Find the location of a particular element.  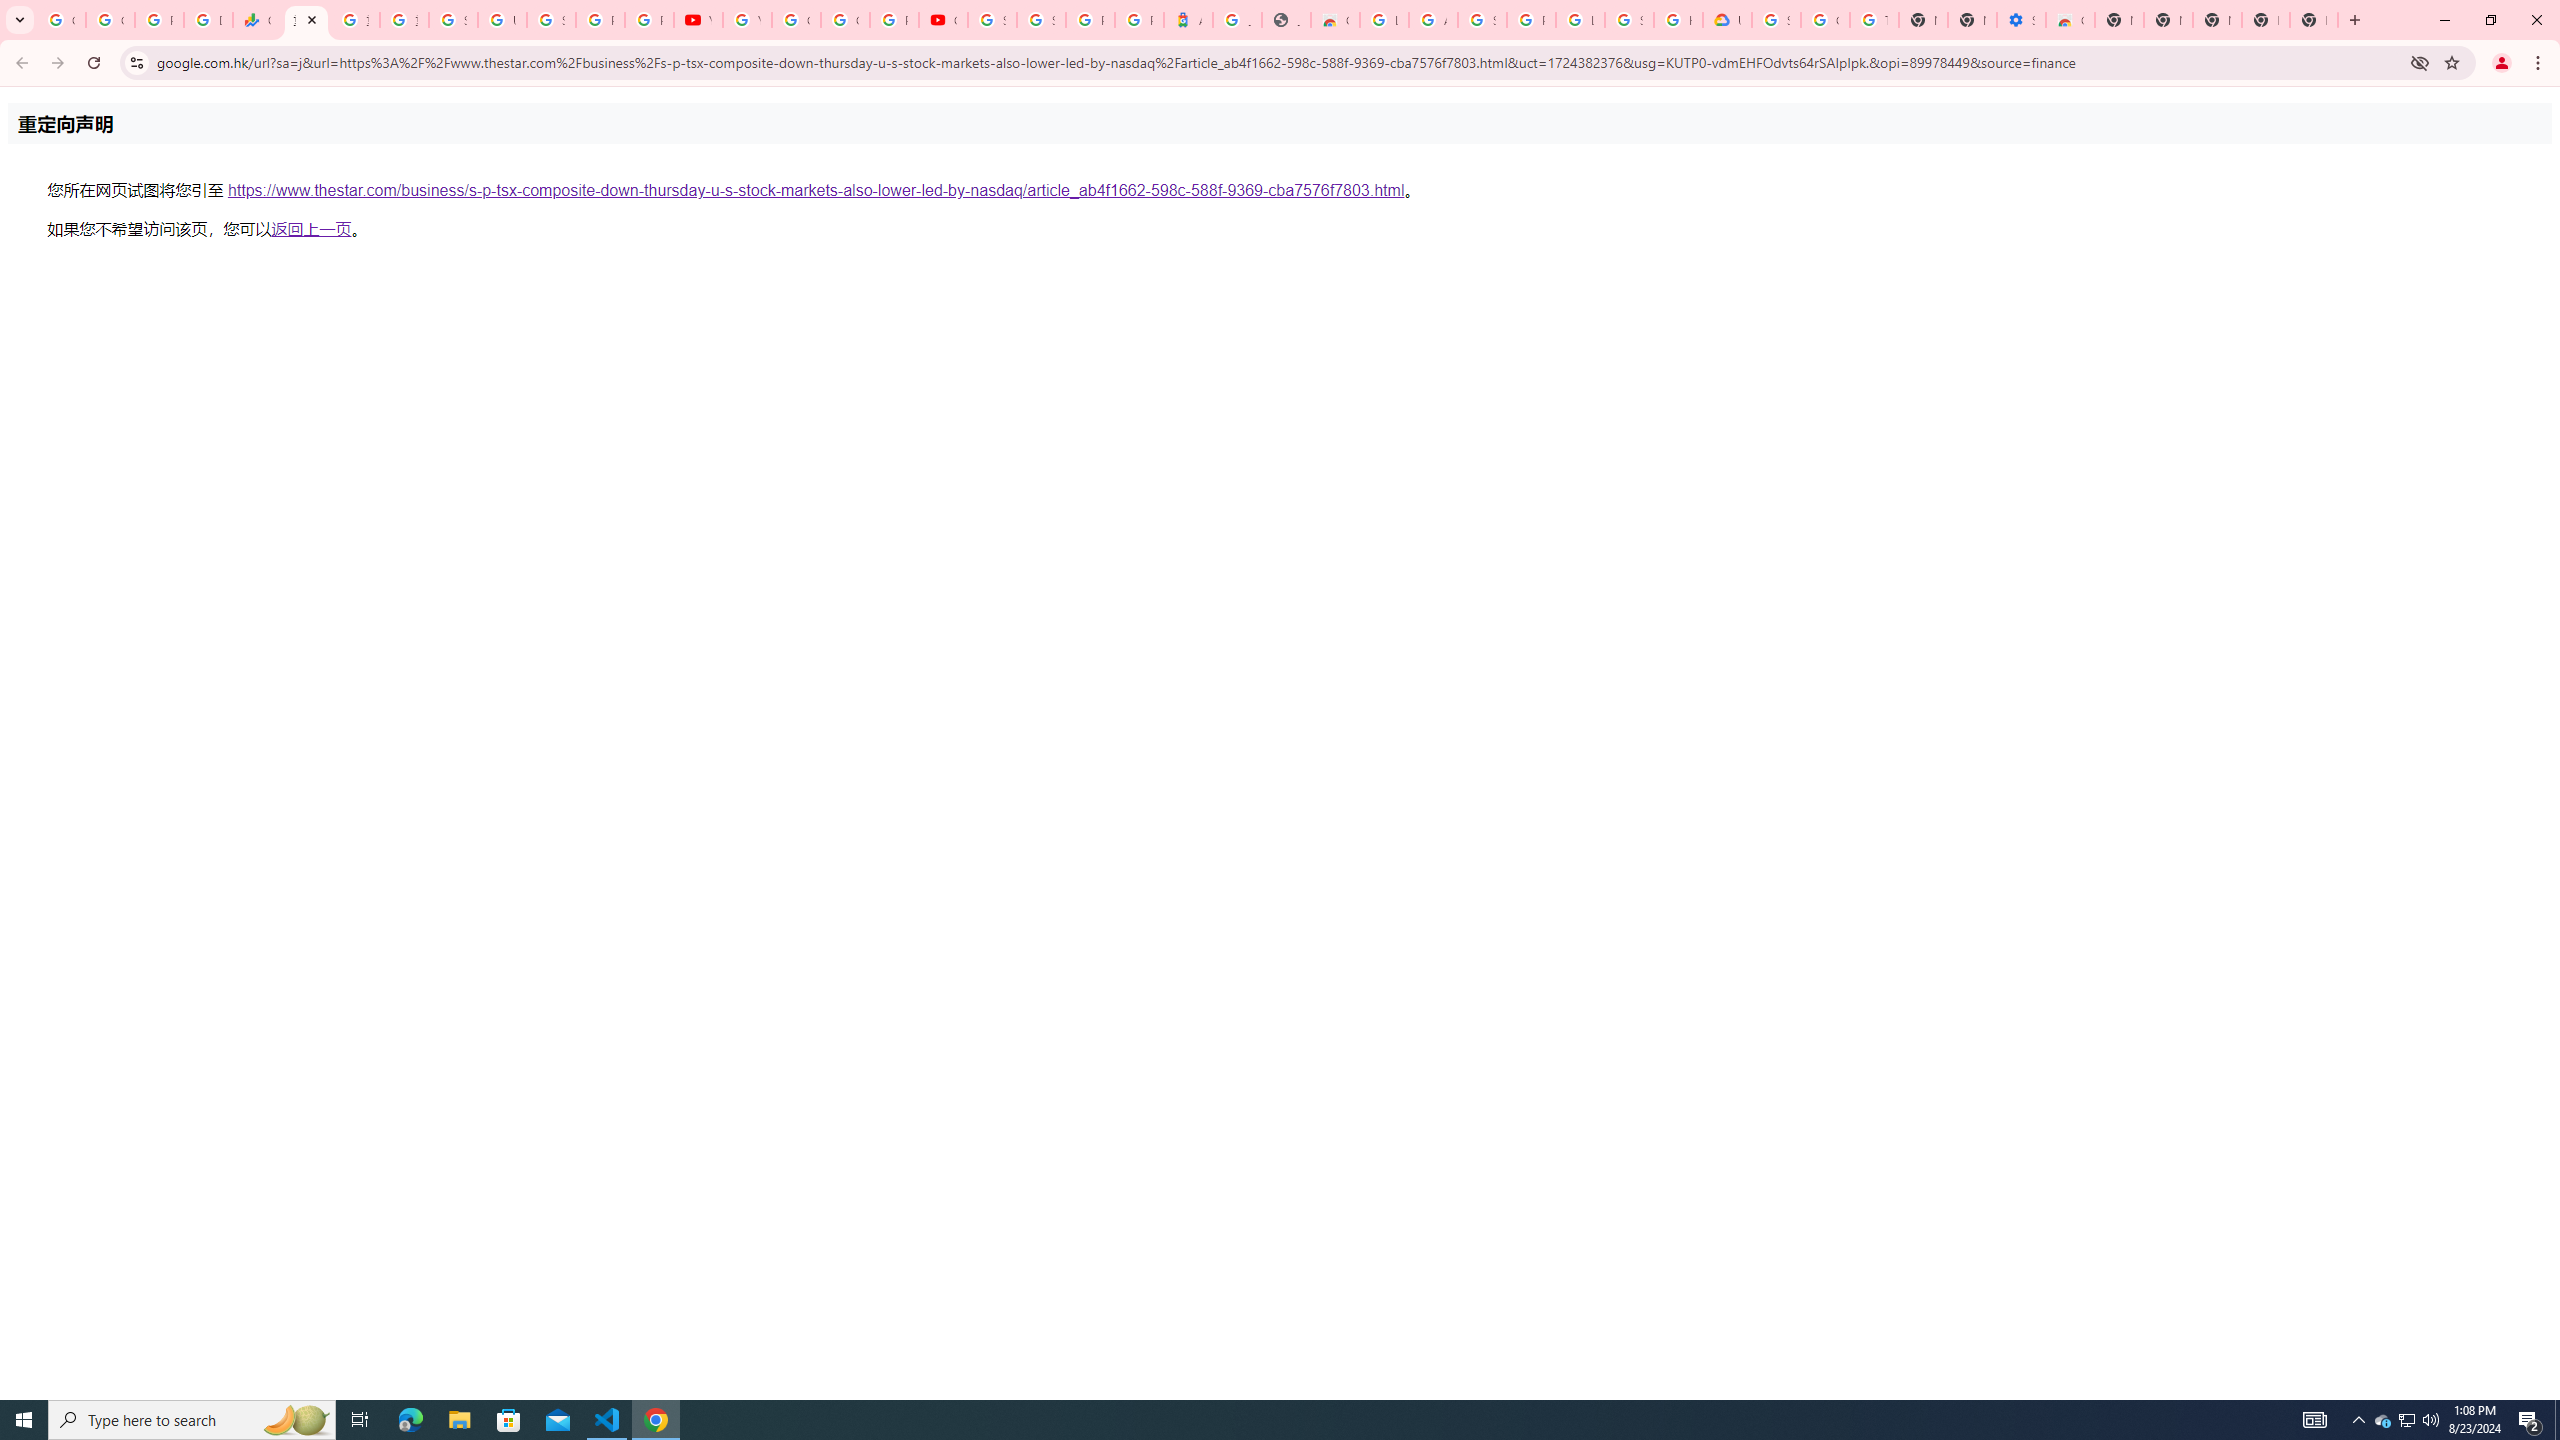

Google Account Help is located at coordinates (1825, 20).